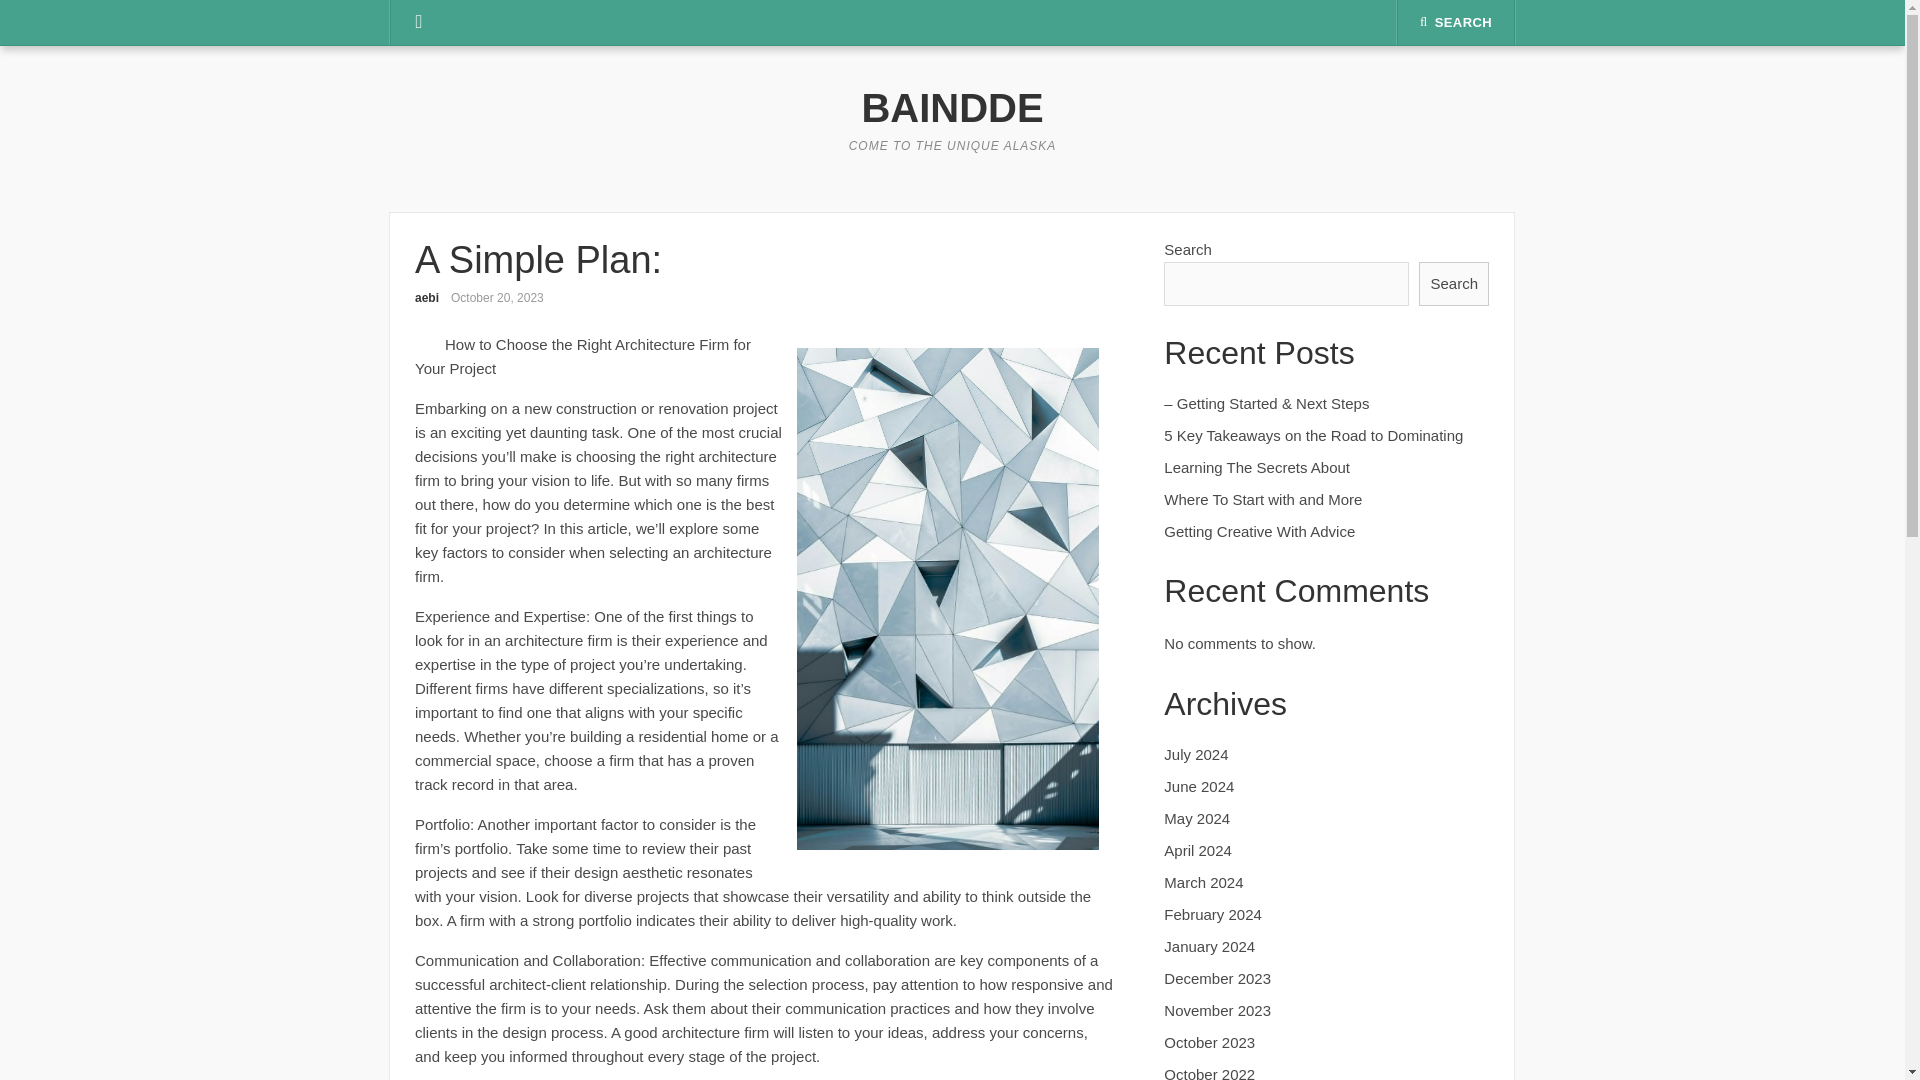  What do you see at coordinates (1202, 882) in the screenshot?
I see `March 2024` at bounding box center [1202, 882].